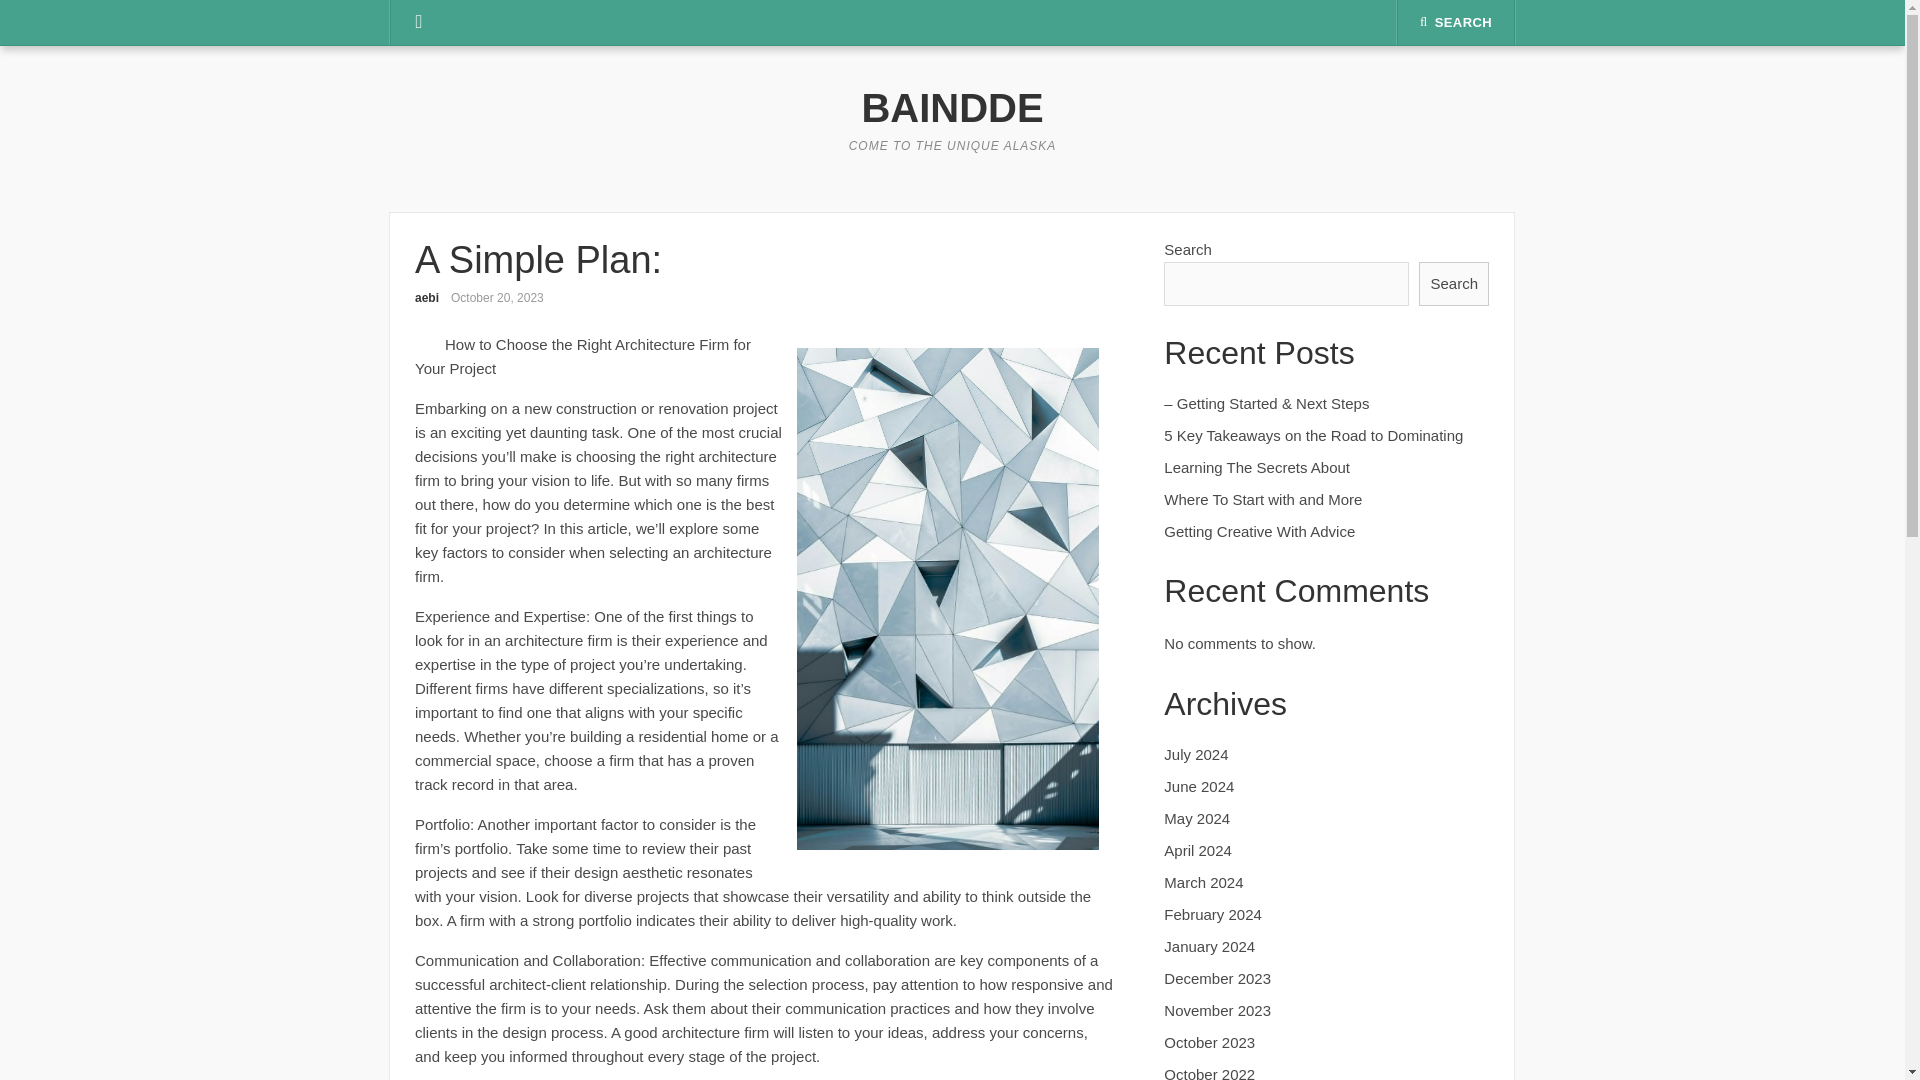  What do you see at coordinates (1202, 882) in the screenshot?
I see `March 2024` at bounding box center [1202, 882].